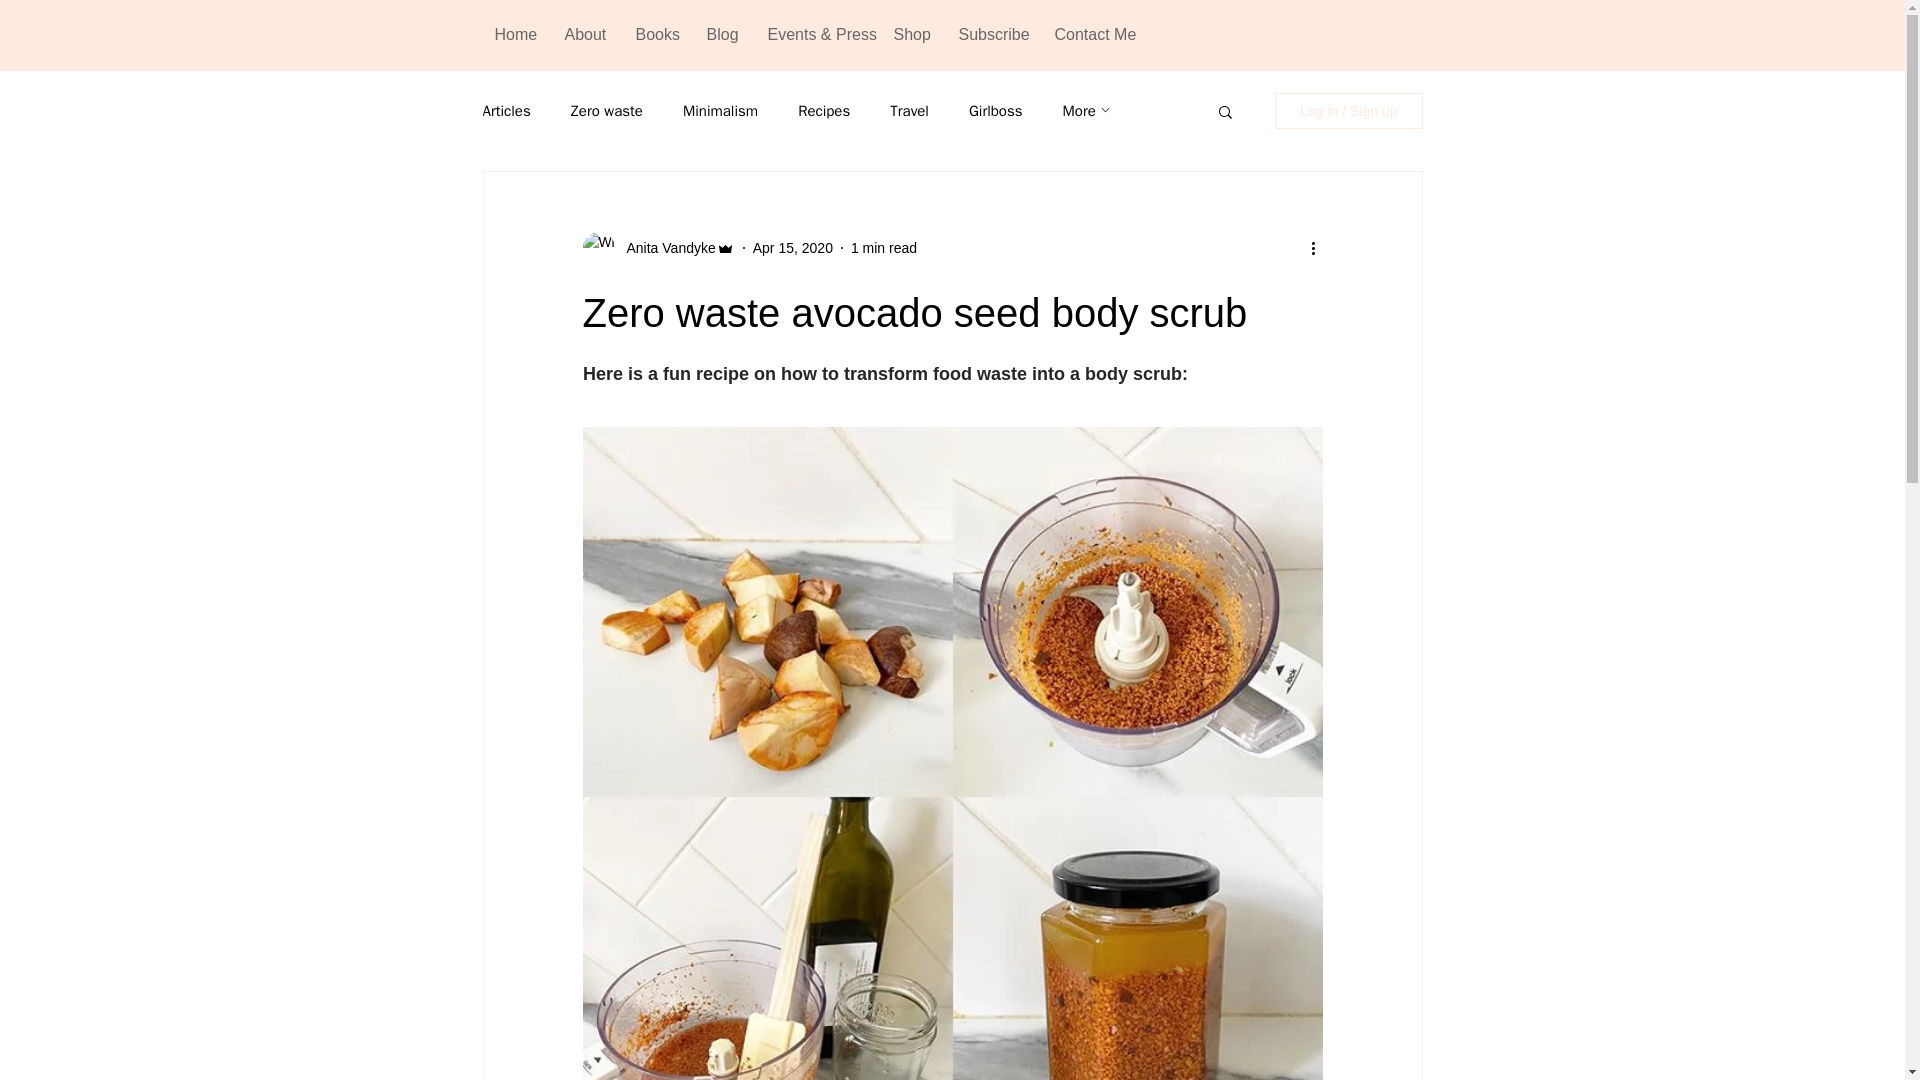 This screenshot has height=1080, width=1920. What do you see at coordinates (722, 34) in the screenshot?
I see `Blog` at bounding box center [722, 34].